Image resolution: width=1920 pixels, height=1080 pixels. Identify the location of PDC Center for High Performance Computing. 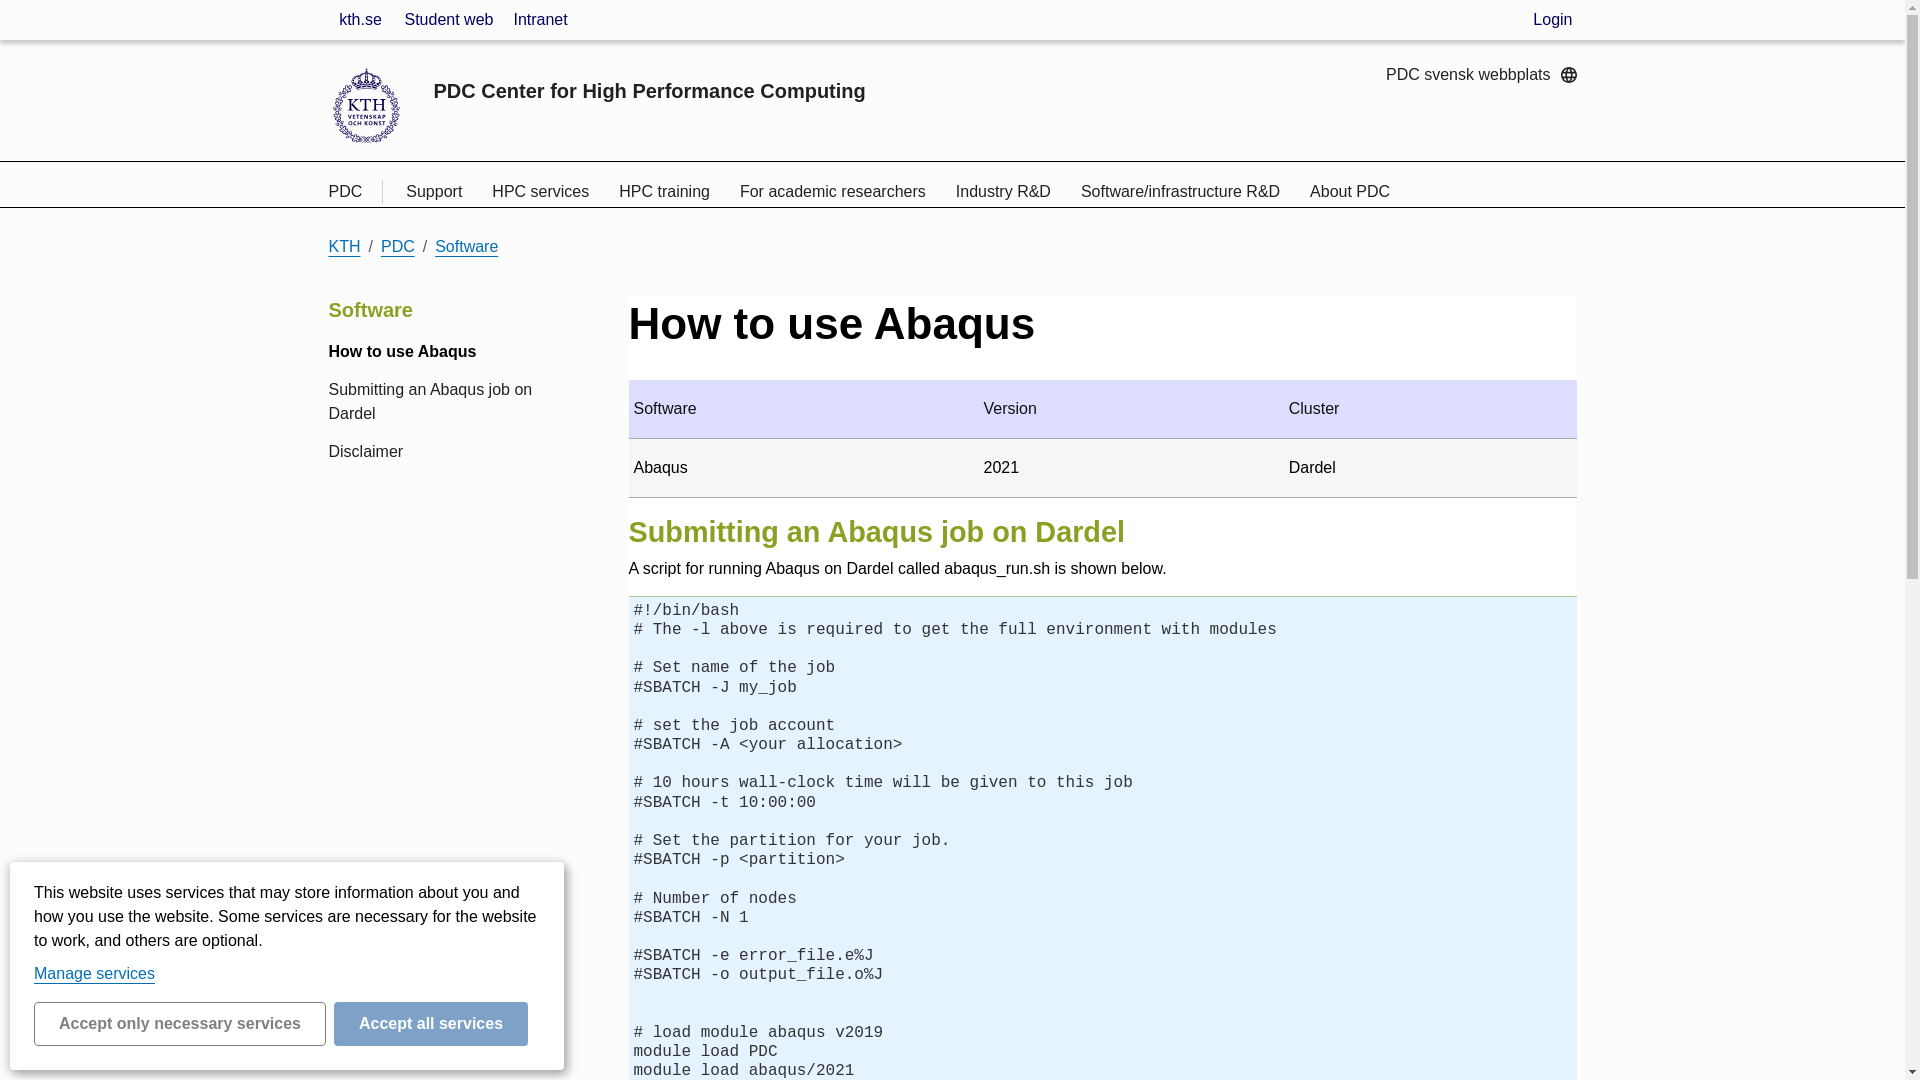
(649, 90).